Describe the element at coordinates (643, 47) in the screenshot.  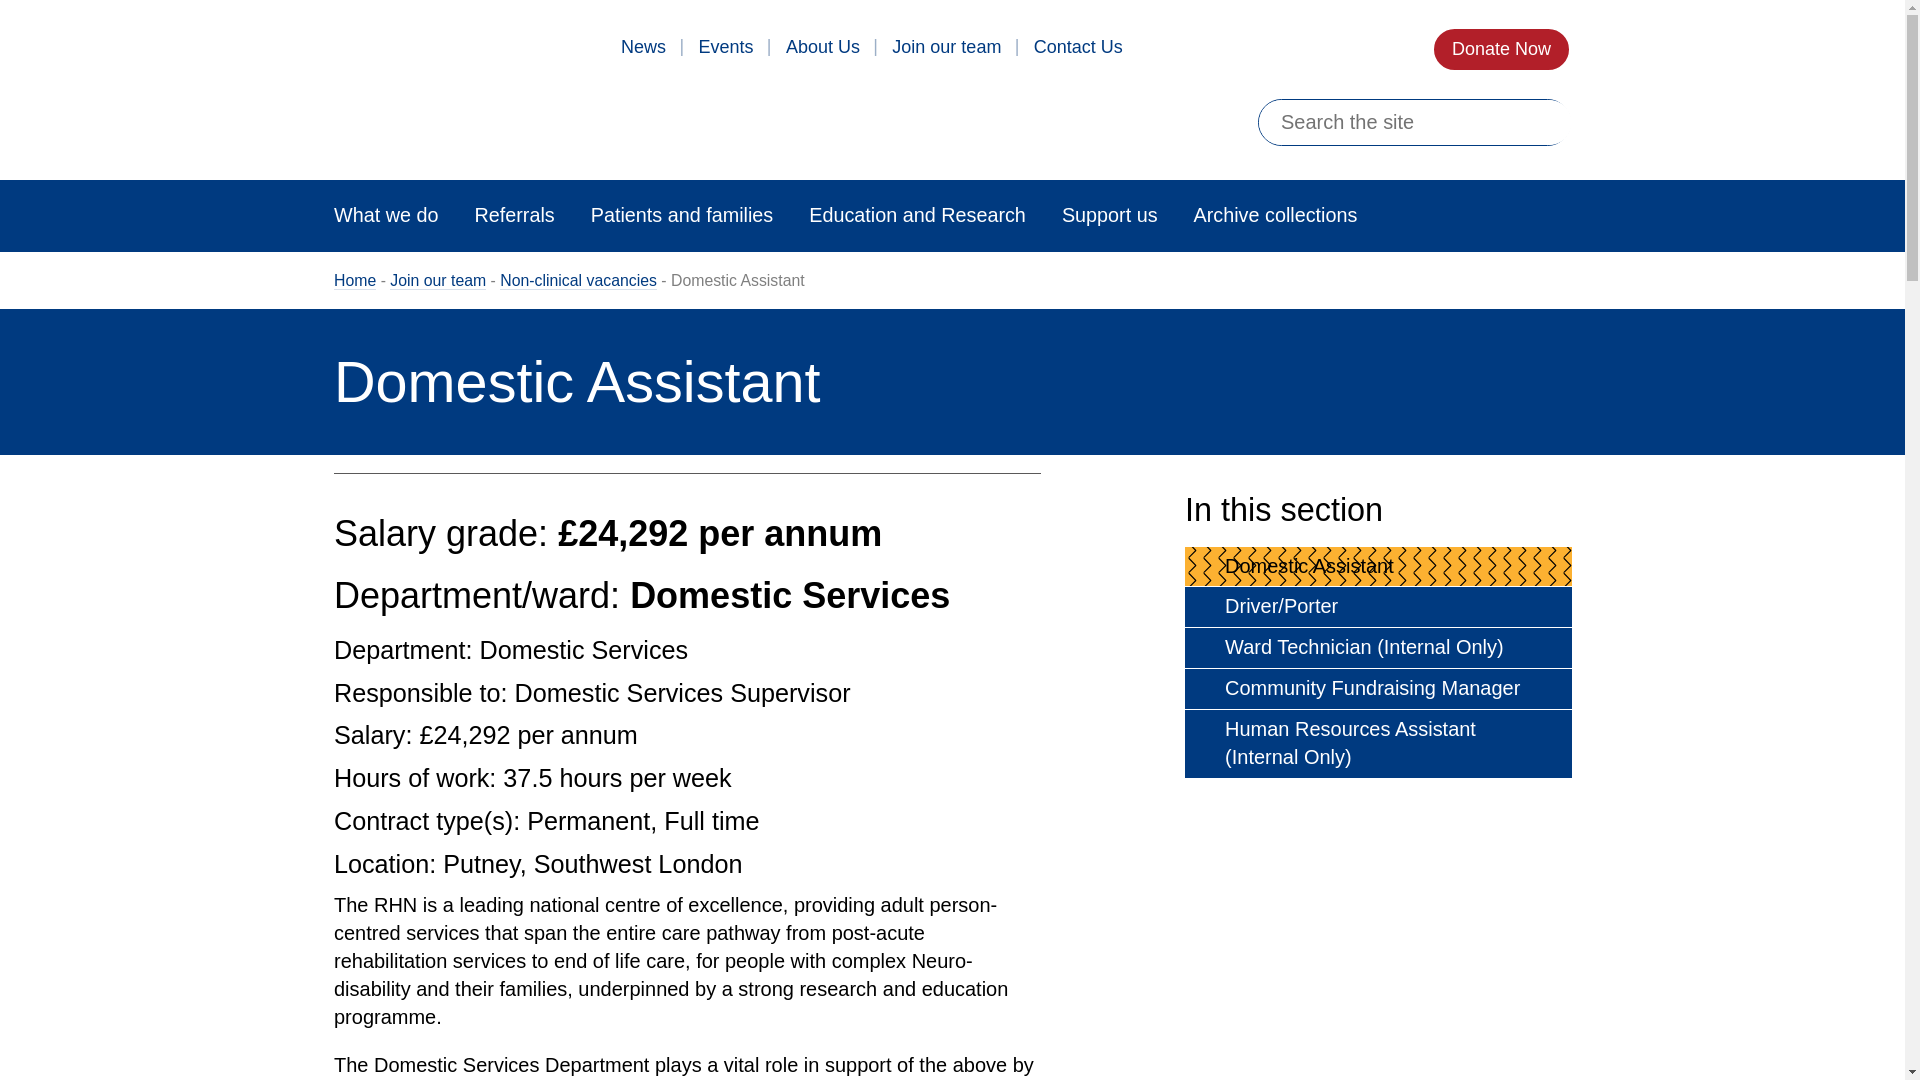
I see `News` at that location.